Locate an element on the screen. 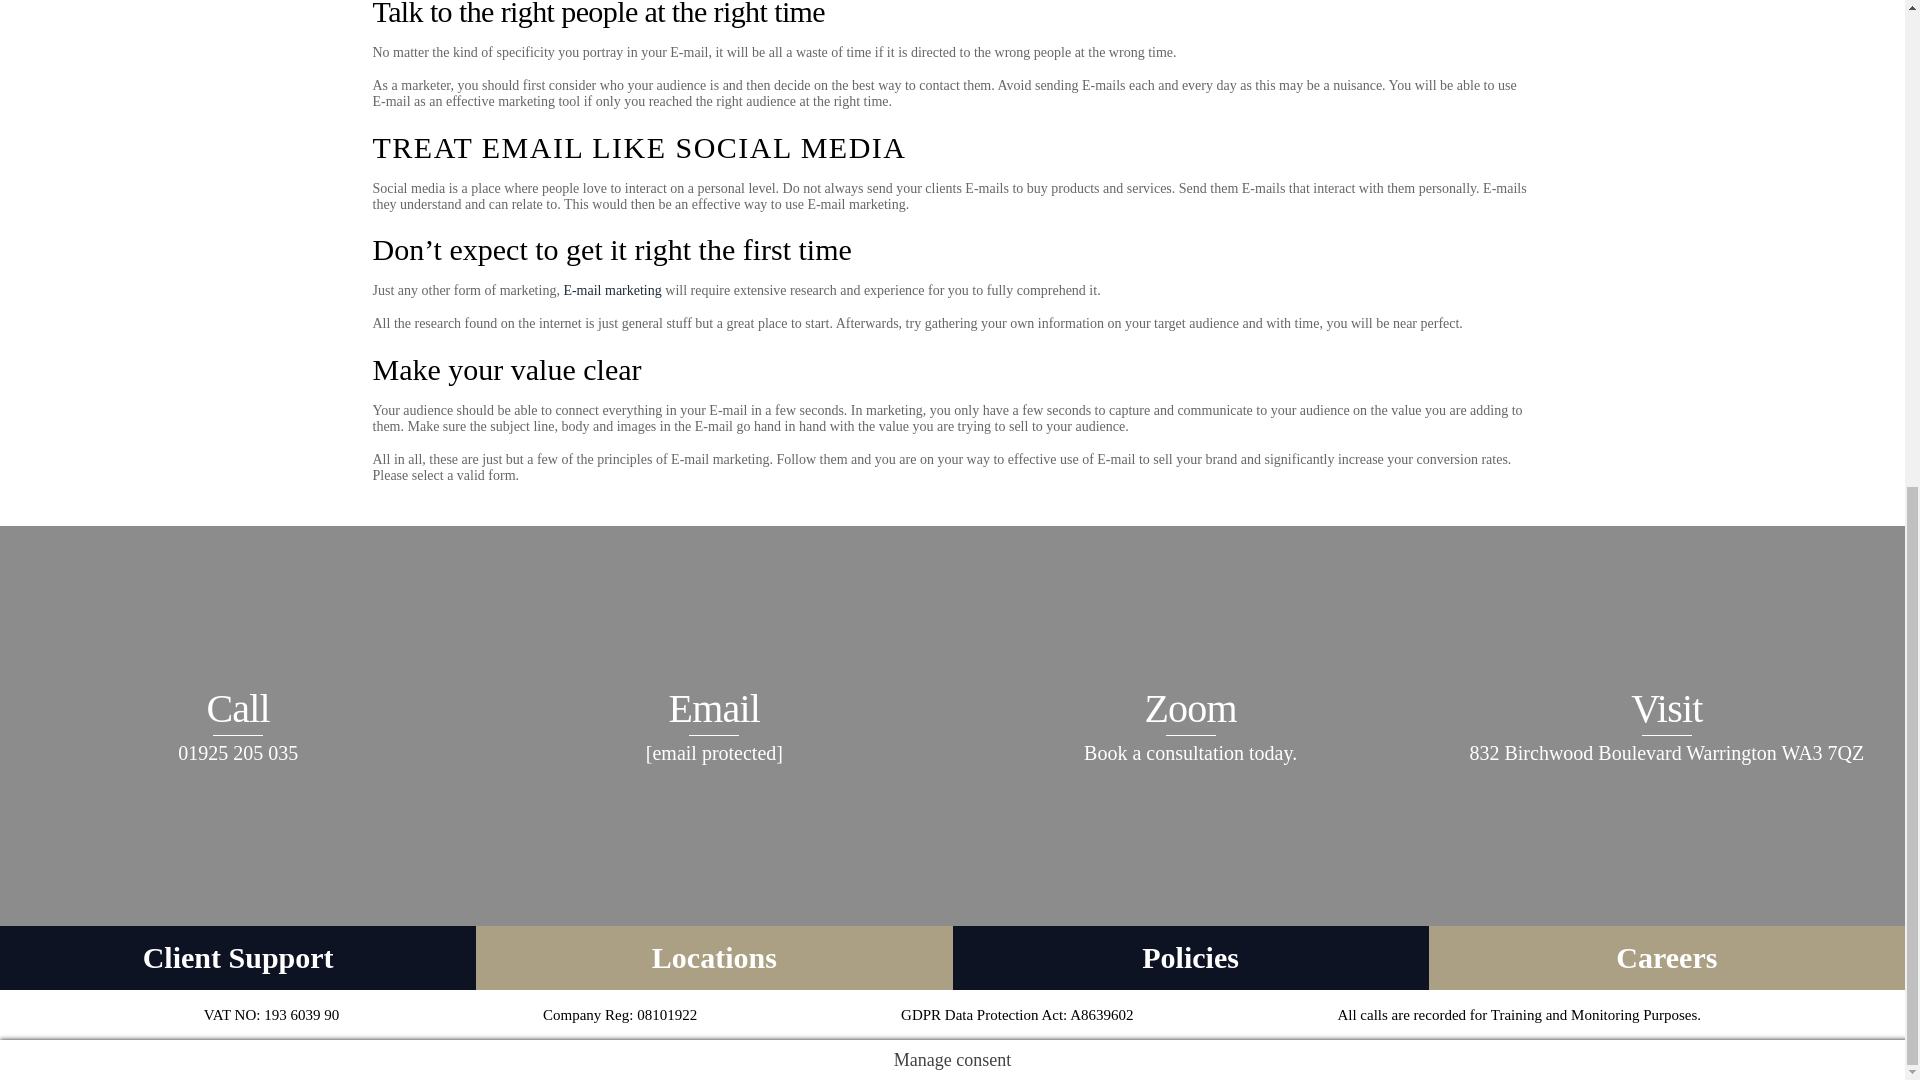 The height and width of the screenshot is (1080, 1920). Call is located at coordinates (238, 725).